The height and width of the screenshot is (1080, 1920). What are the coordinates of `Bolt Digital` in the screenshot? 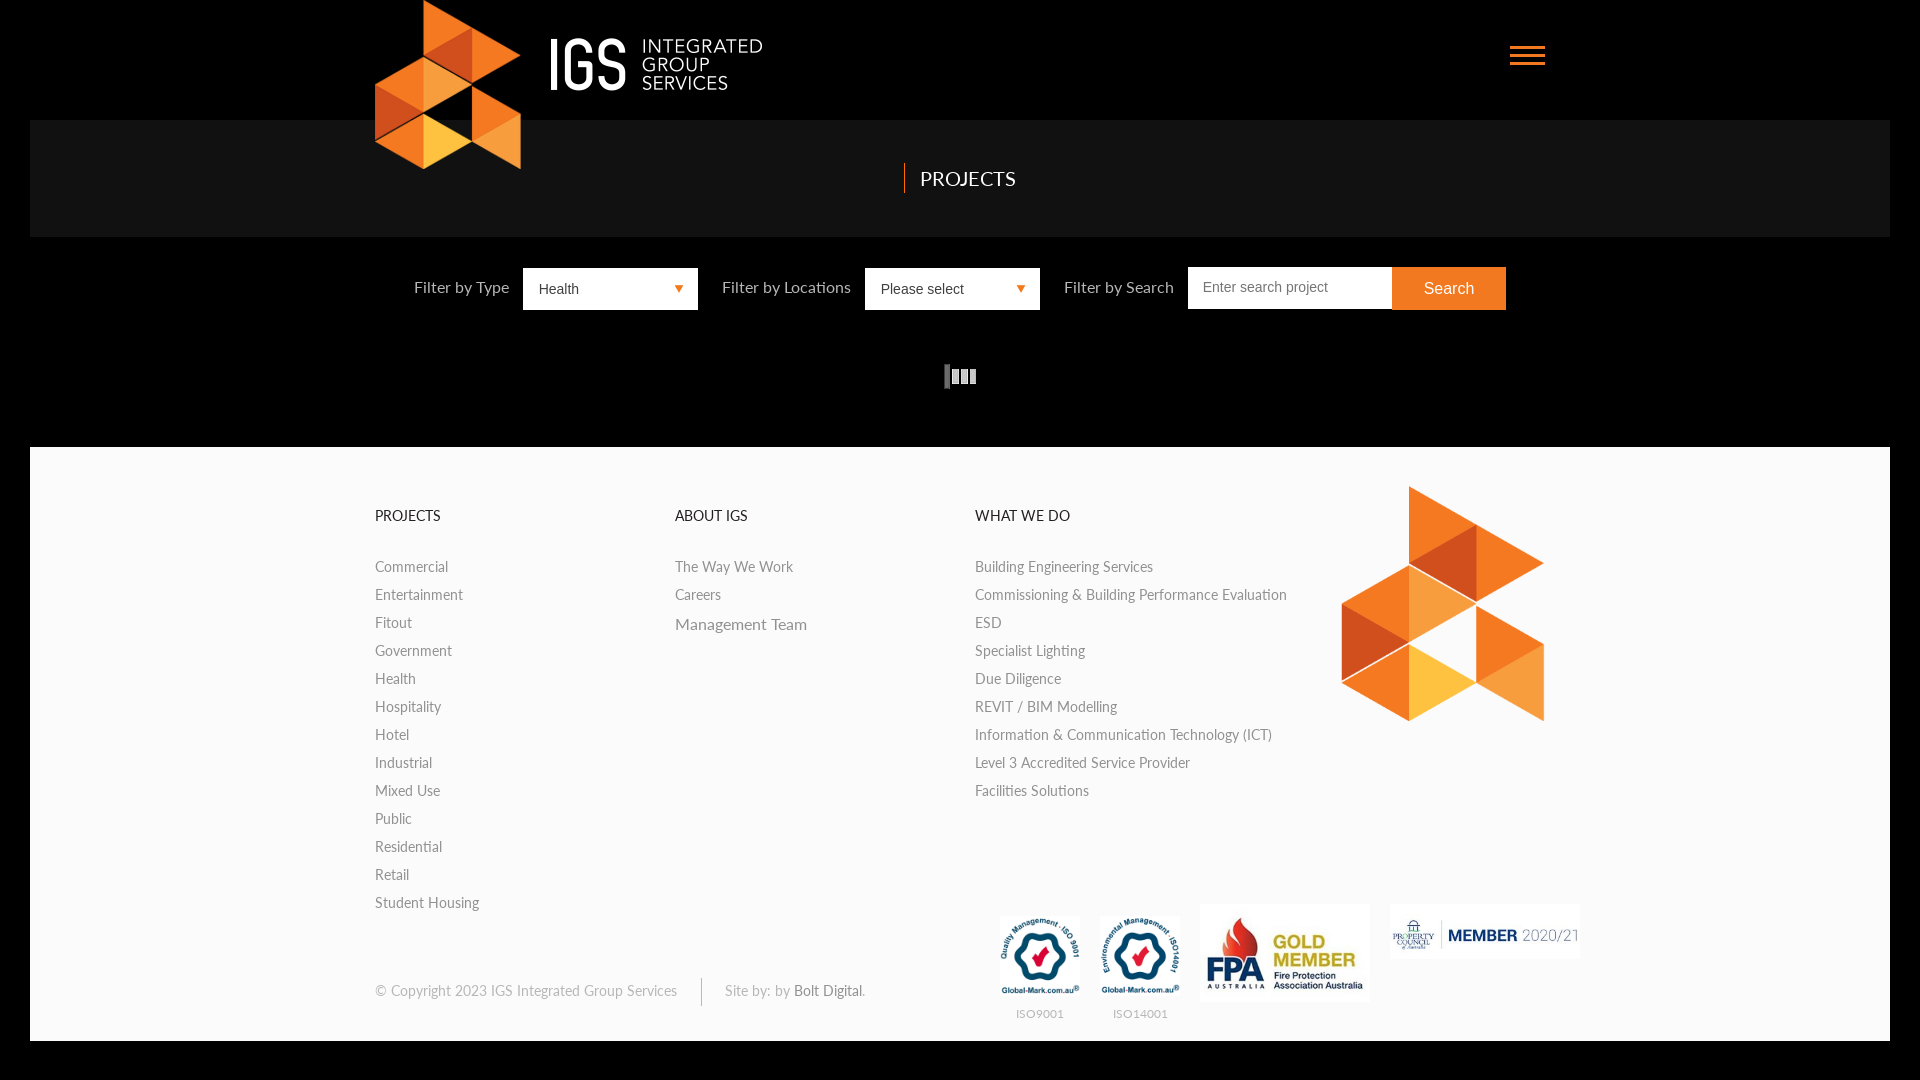 It's located at (828, 990).